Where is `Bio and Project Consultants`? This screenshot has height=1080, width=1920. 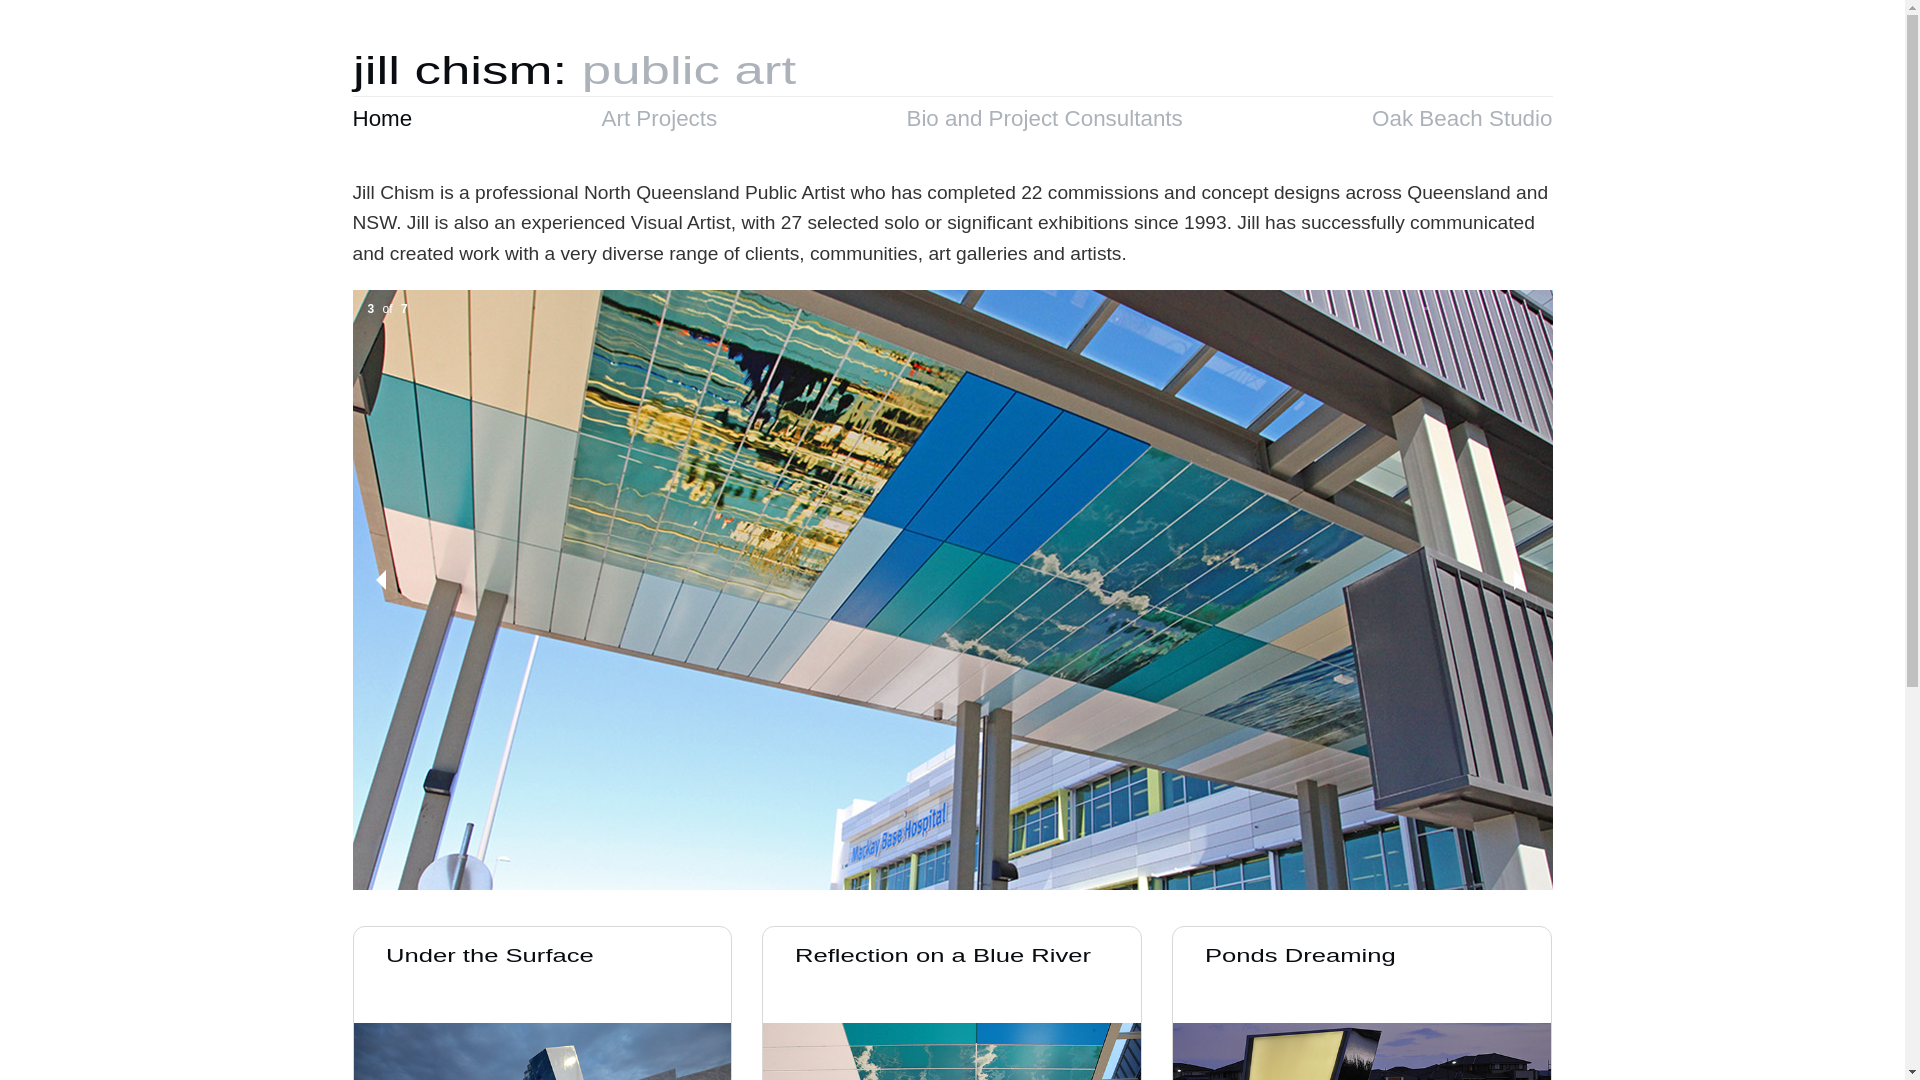
Bio and Project Consultants is located at coordinates (1044, 118).